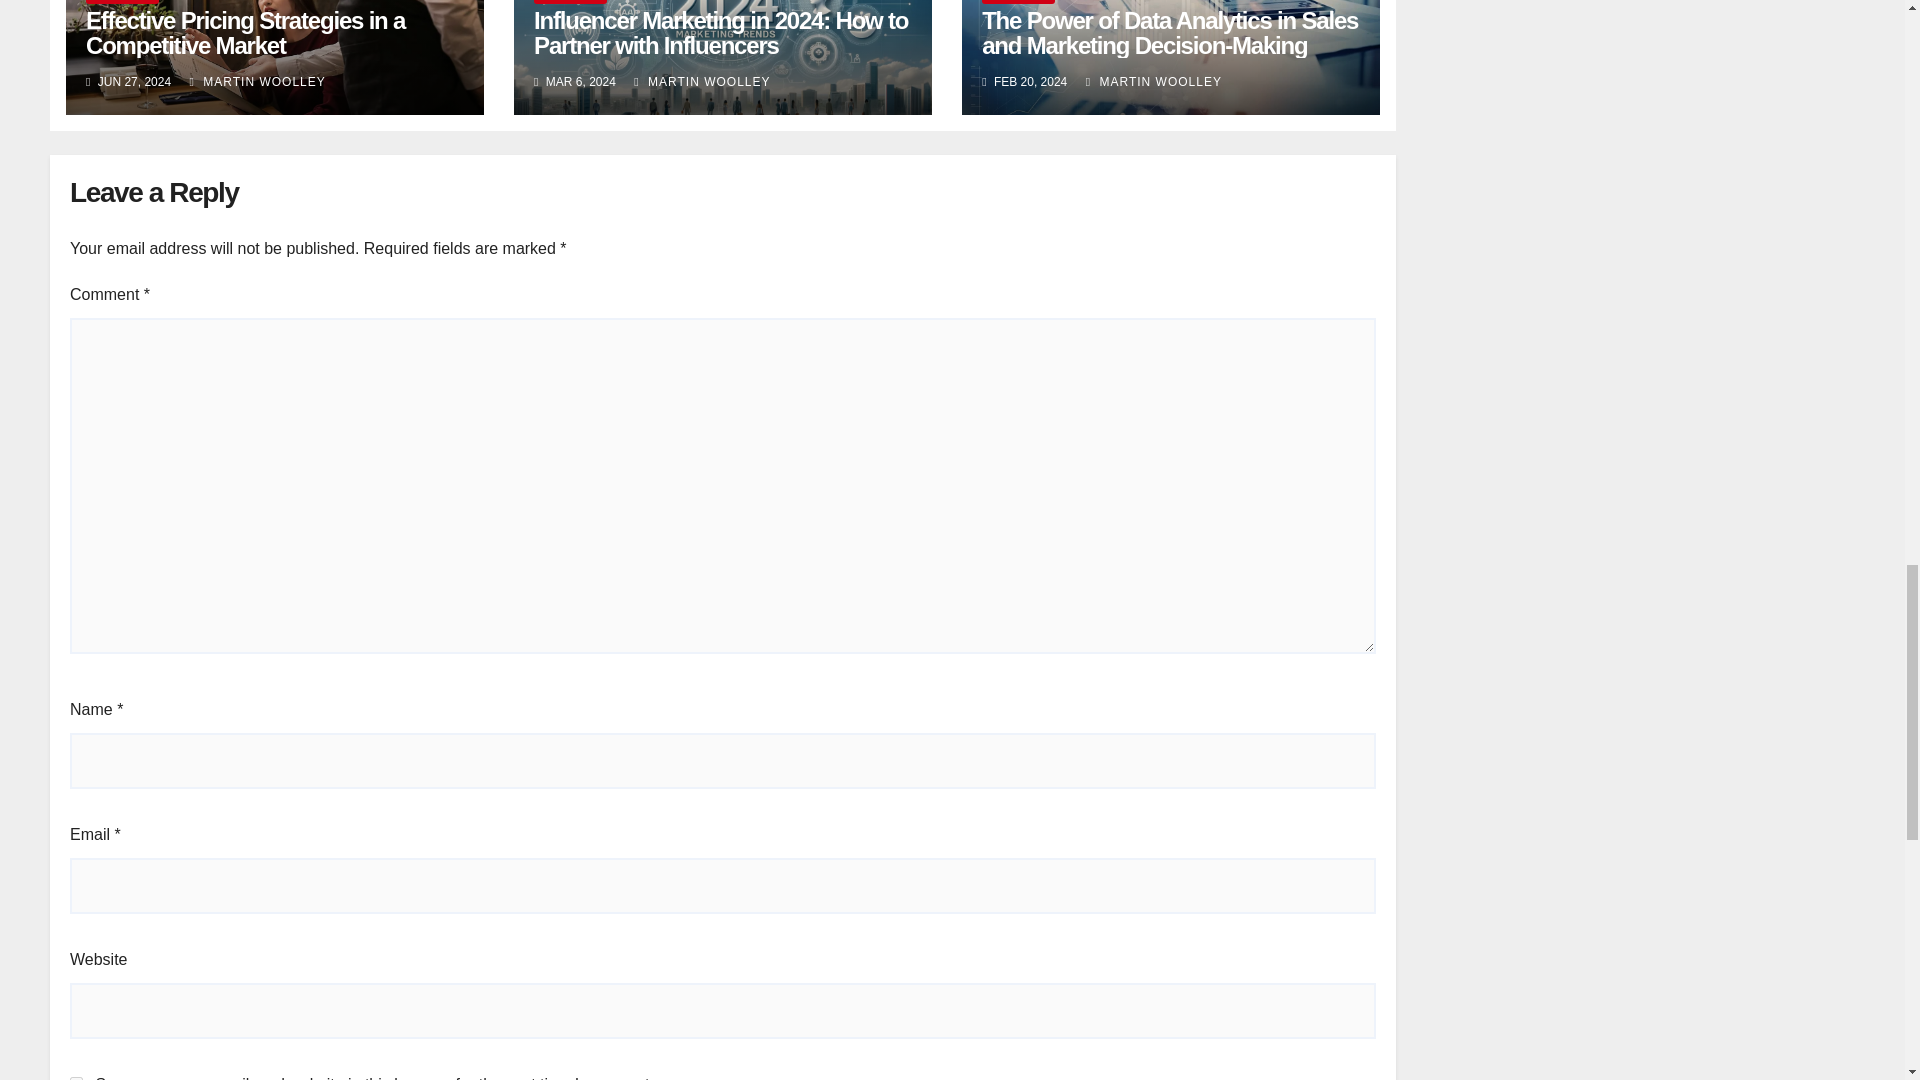  I want to click on MARTIN WOOLLEY, so click(258, 81).